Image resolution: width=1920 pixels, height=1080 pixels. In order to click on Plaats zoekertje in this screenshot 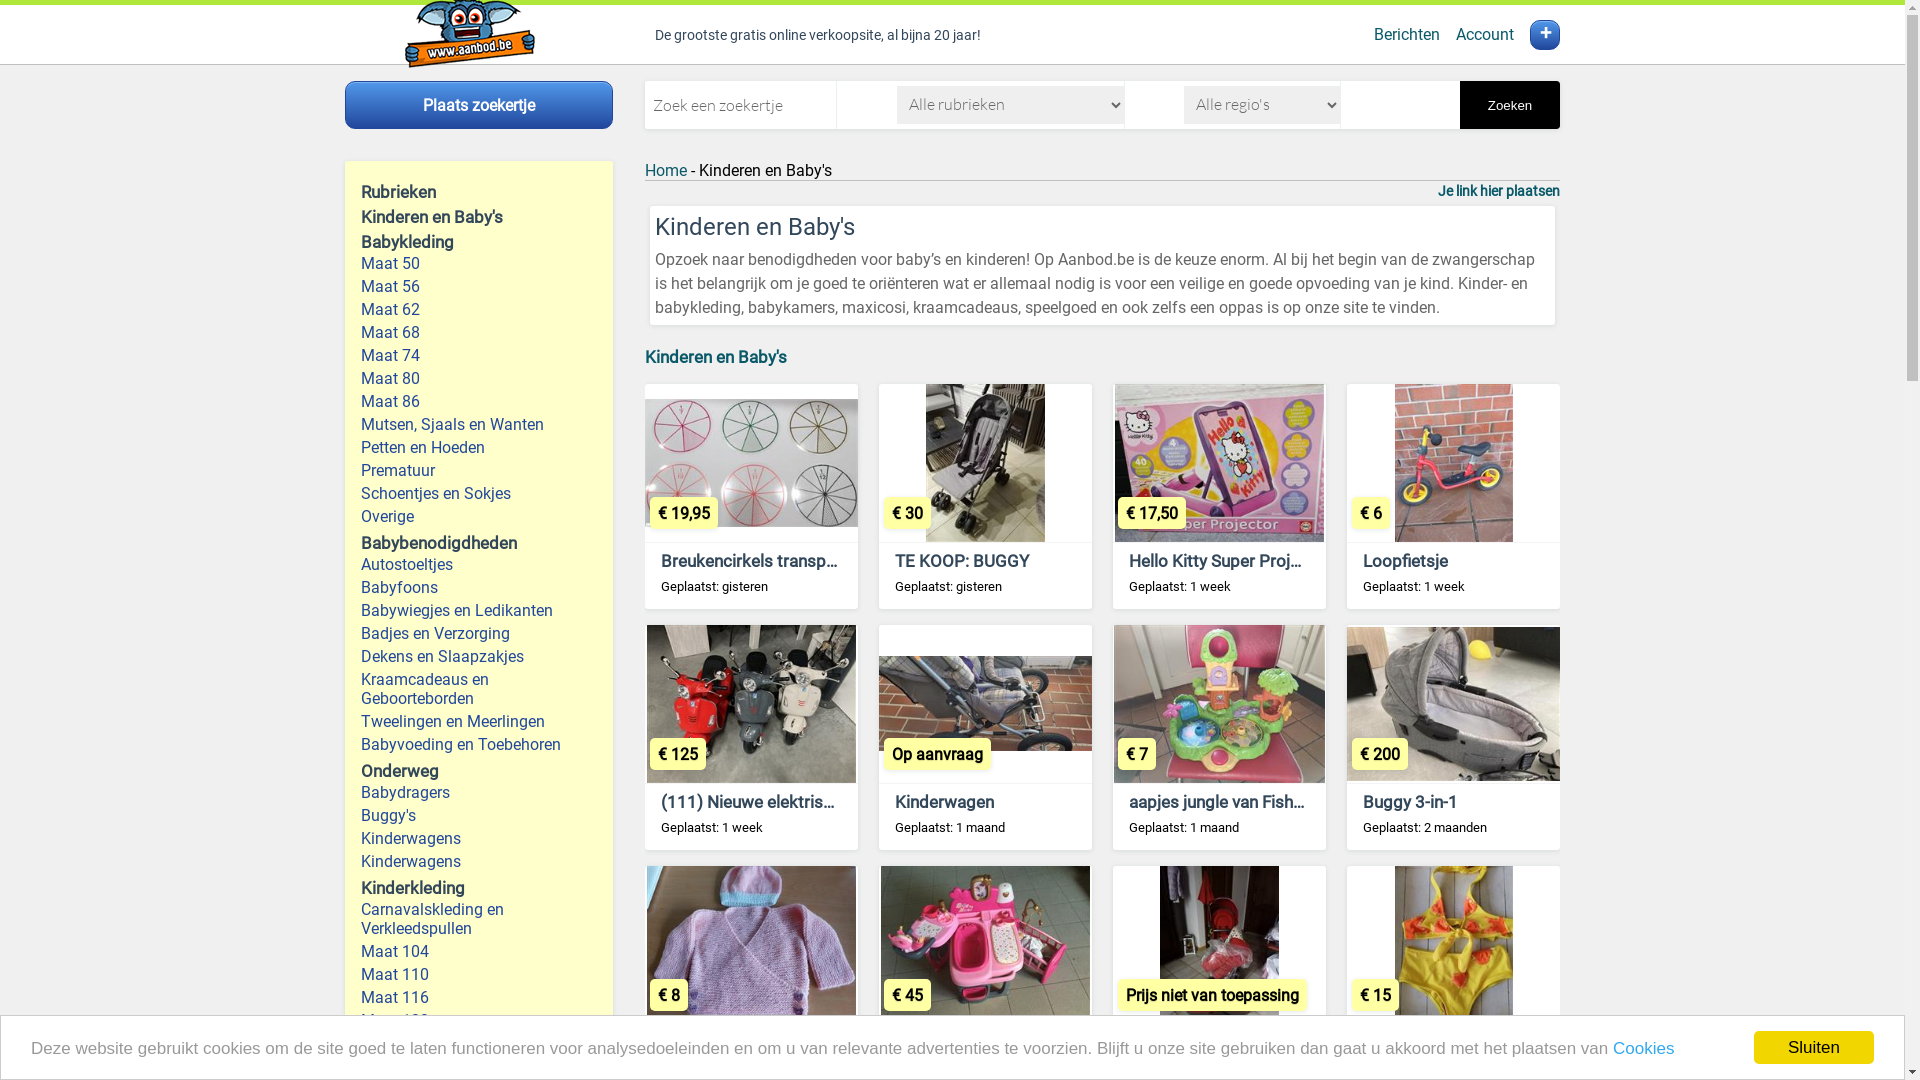, I will do `click(479, 105)`.